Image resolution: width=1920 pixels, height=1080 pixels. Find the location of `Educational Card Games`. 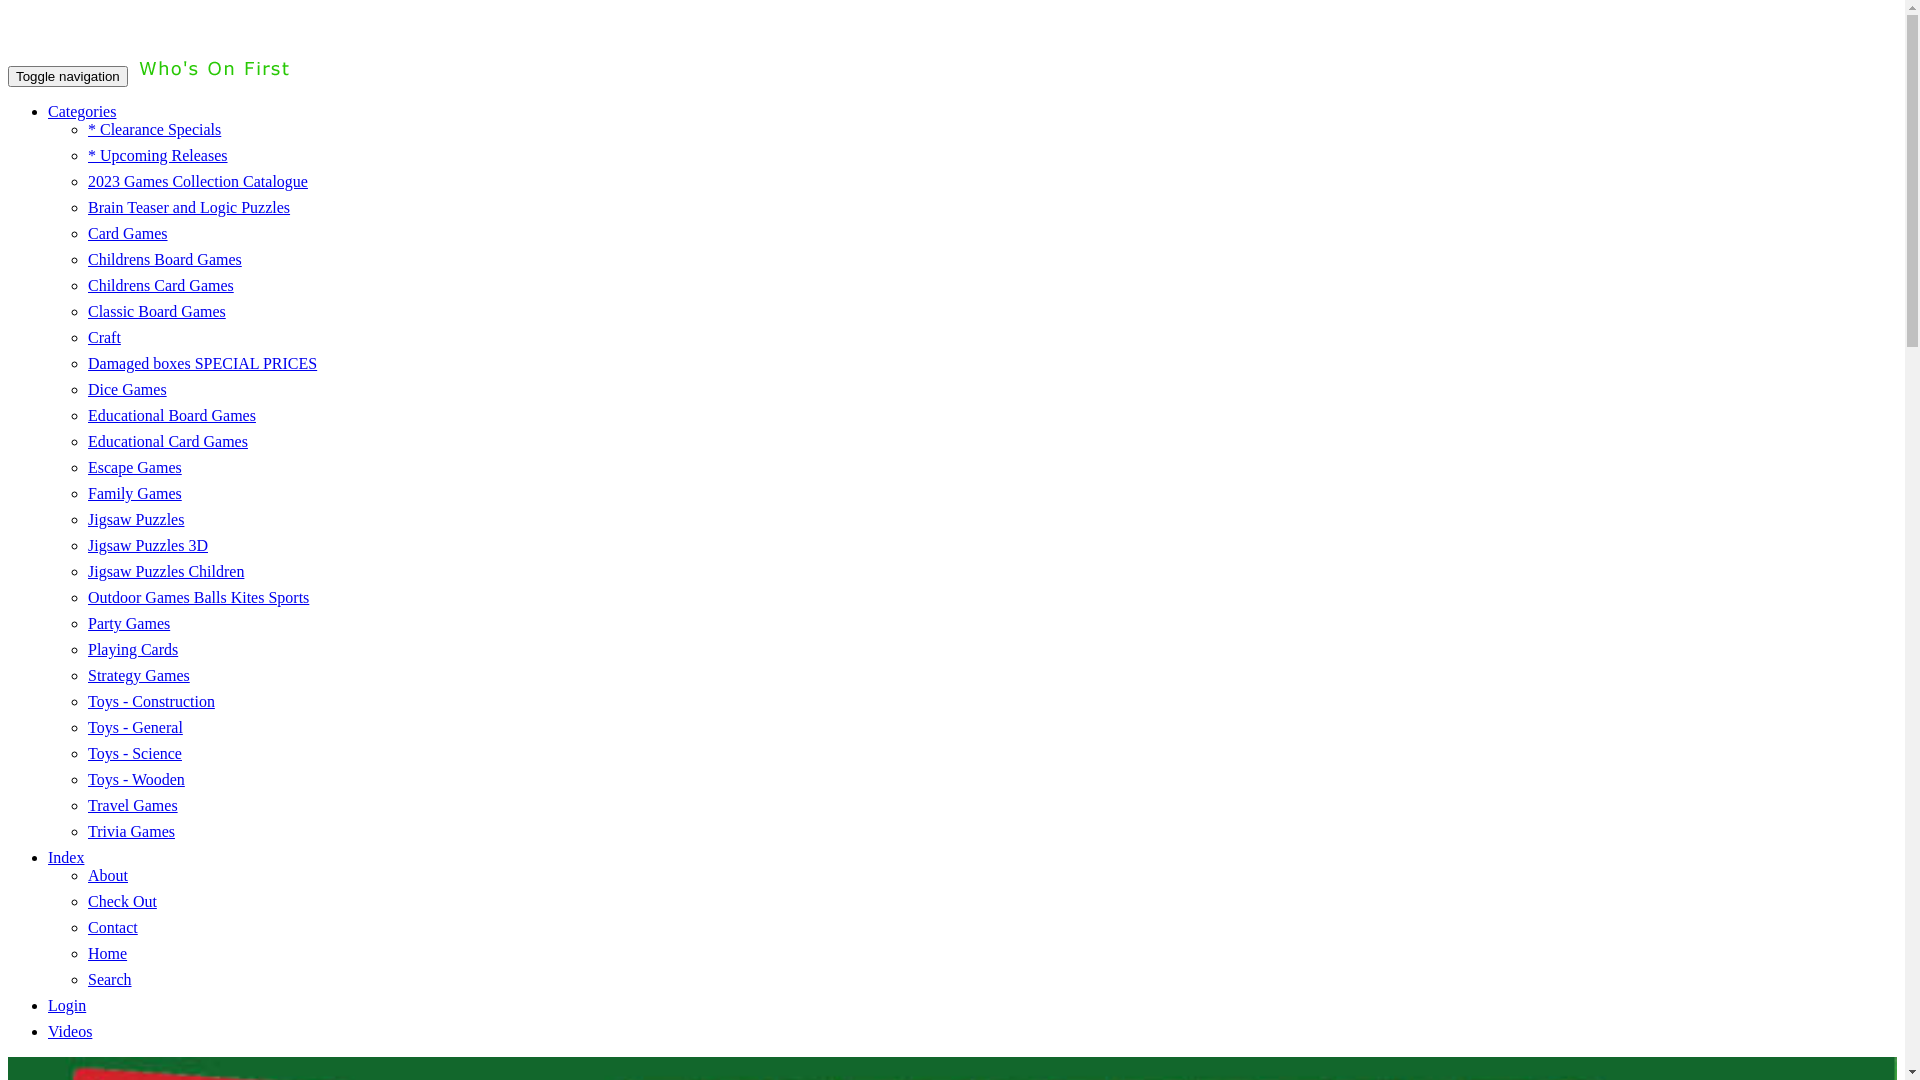

Educational Card Games is located at coordinates (168, 442).